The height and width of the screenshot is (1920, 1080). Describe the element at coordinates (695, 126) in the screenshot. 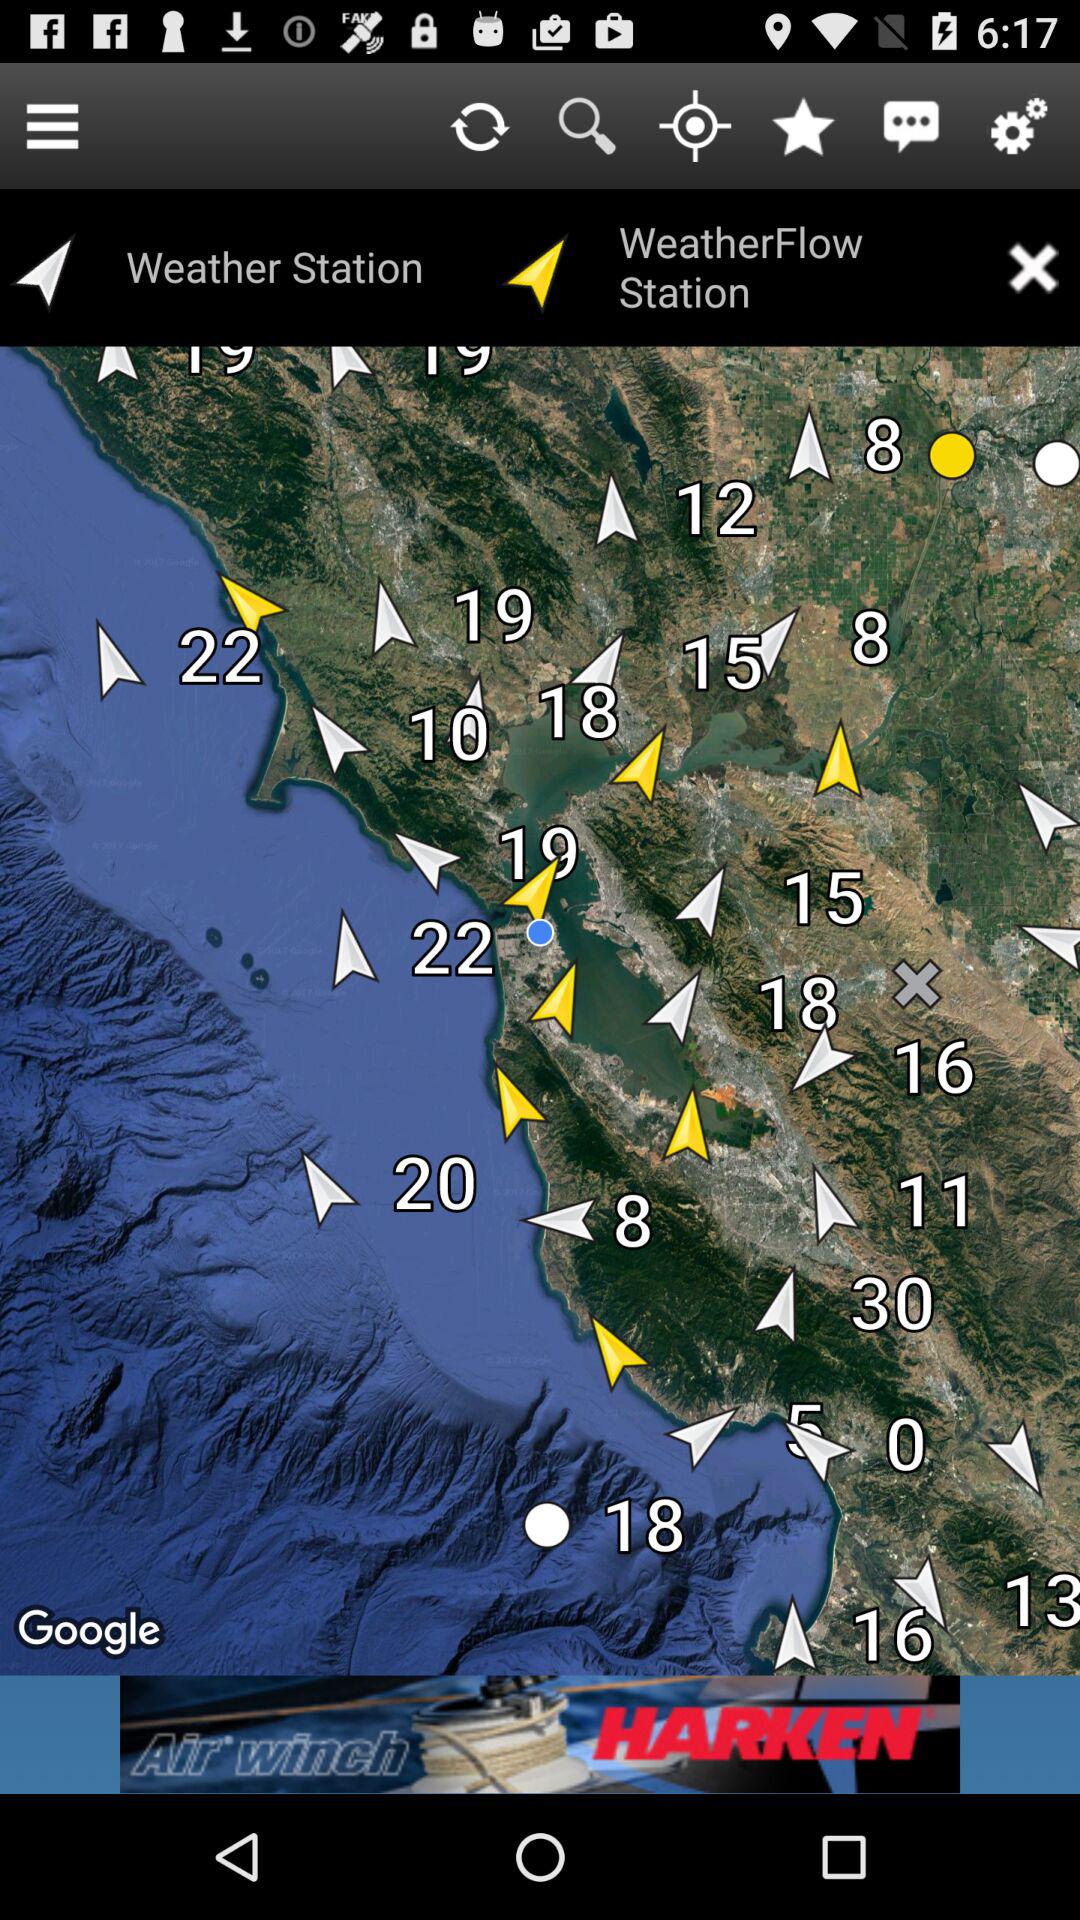

I see `current location` at that location.